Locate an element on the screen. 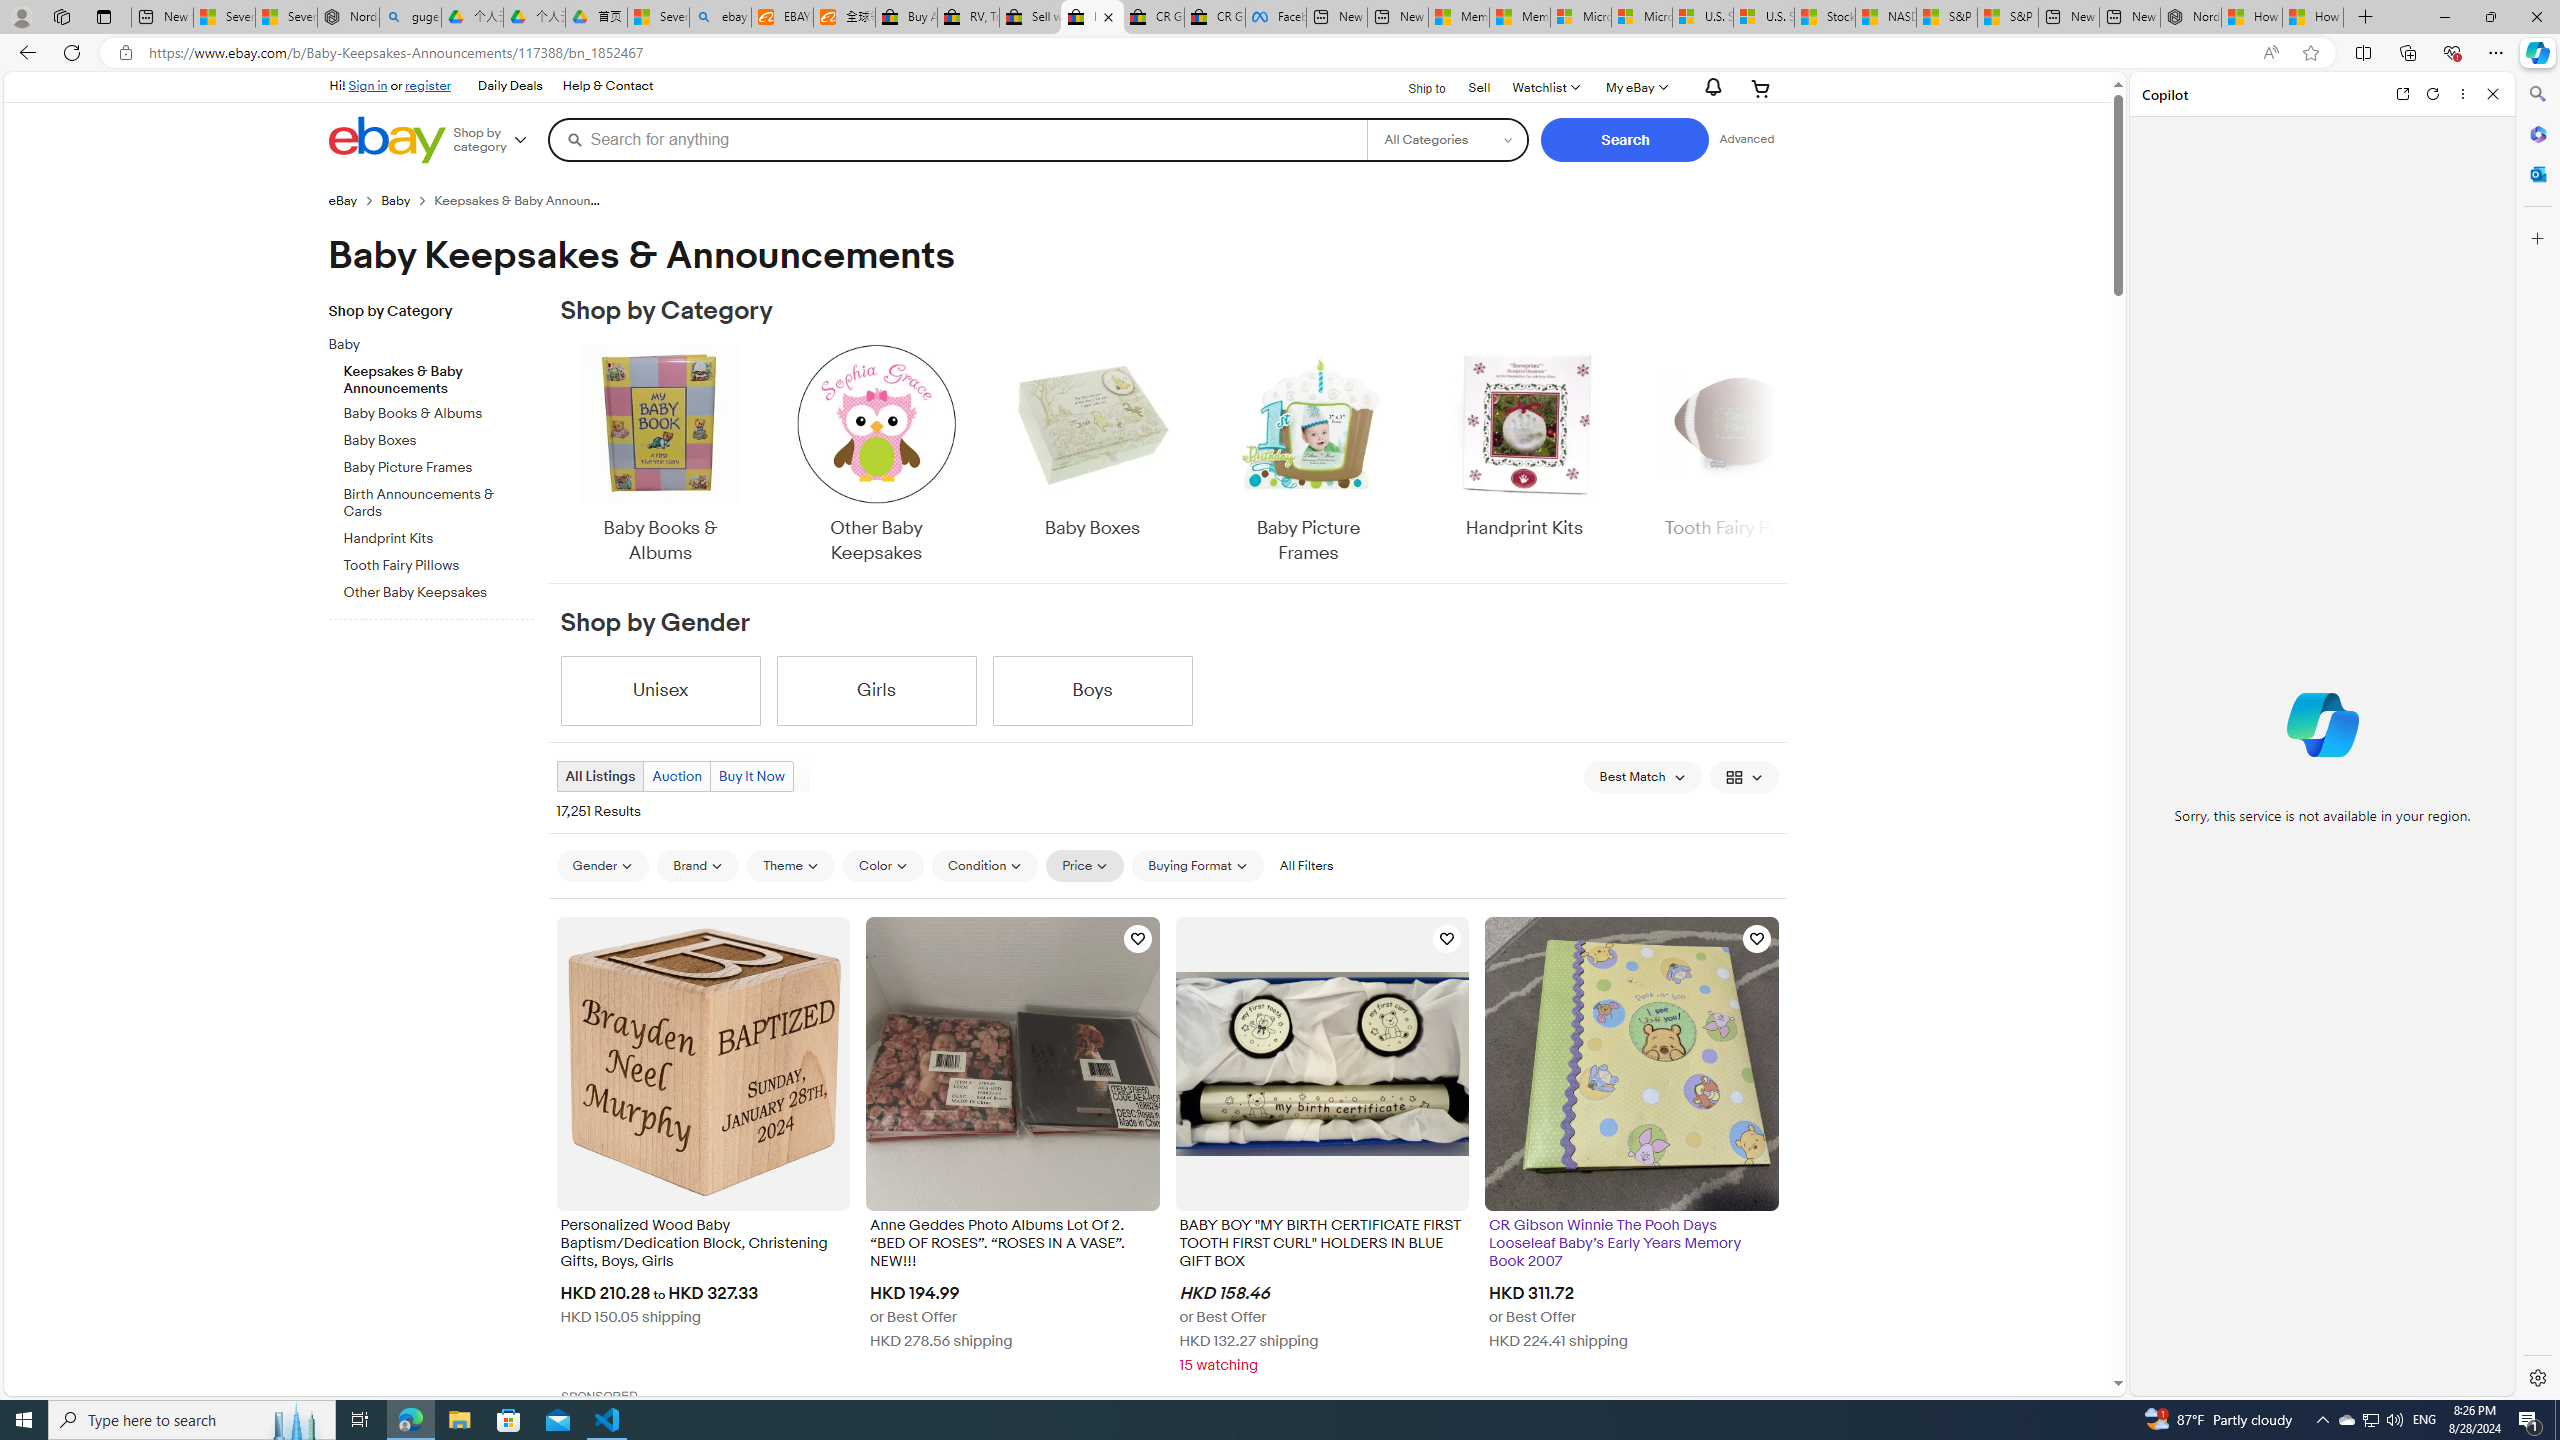 This screenshot has width=2560, height=1440. Help & Contact is located at coordinates (606, 86).